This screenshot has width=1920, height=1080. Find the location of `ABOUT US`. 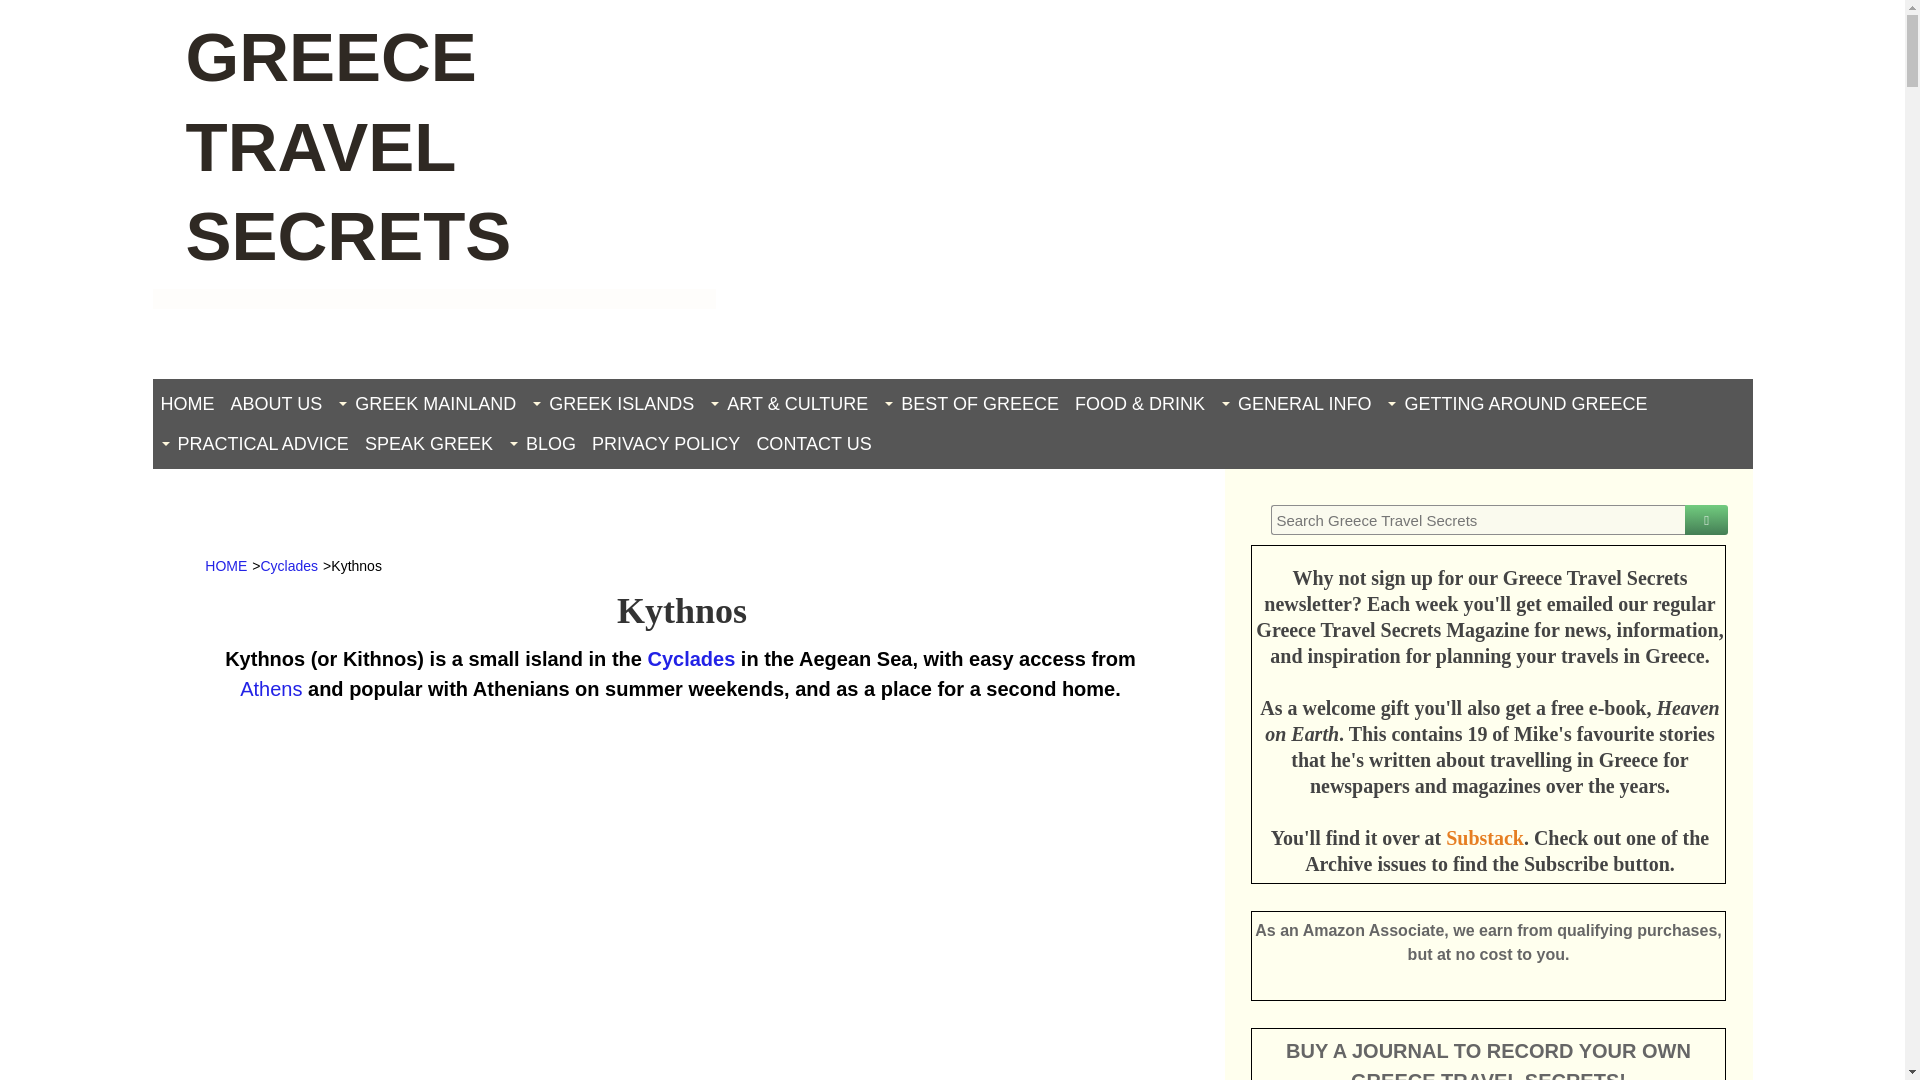

ABOUT US is located at coordinates (276, 404).